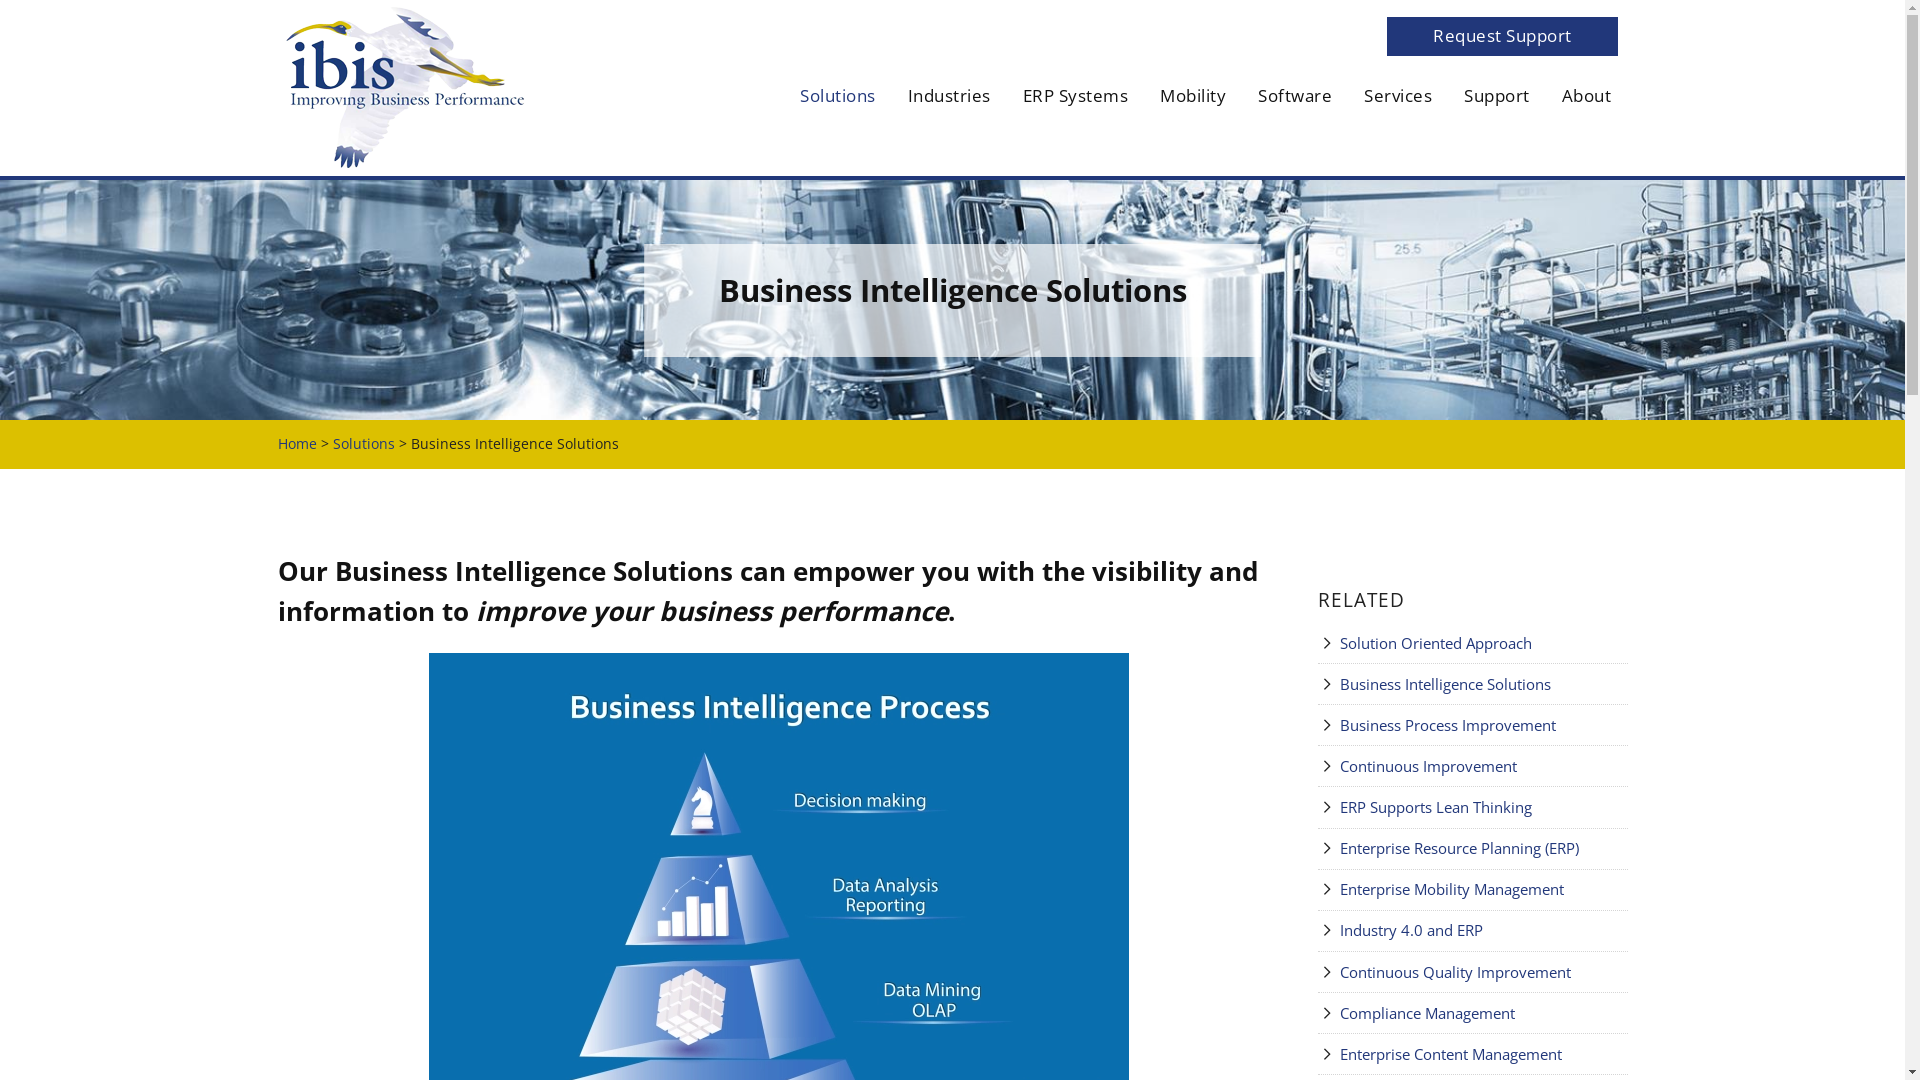 This screenshot has width=1920, height=1080. What do you see at coordinates (1399, 96) in the screenshot?
I see `Services` at bounding box center [1399, 96].